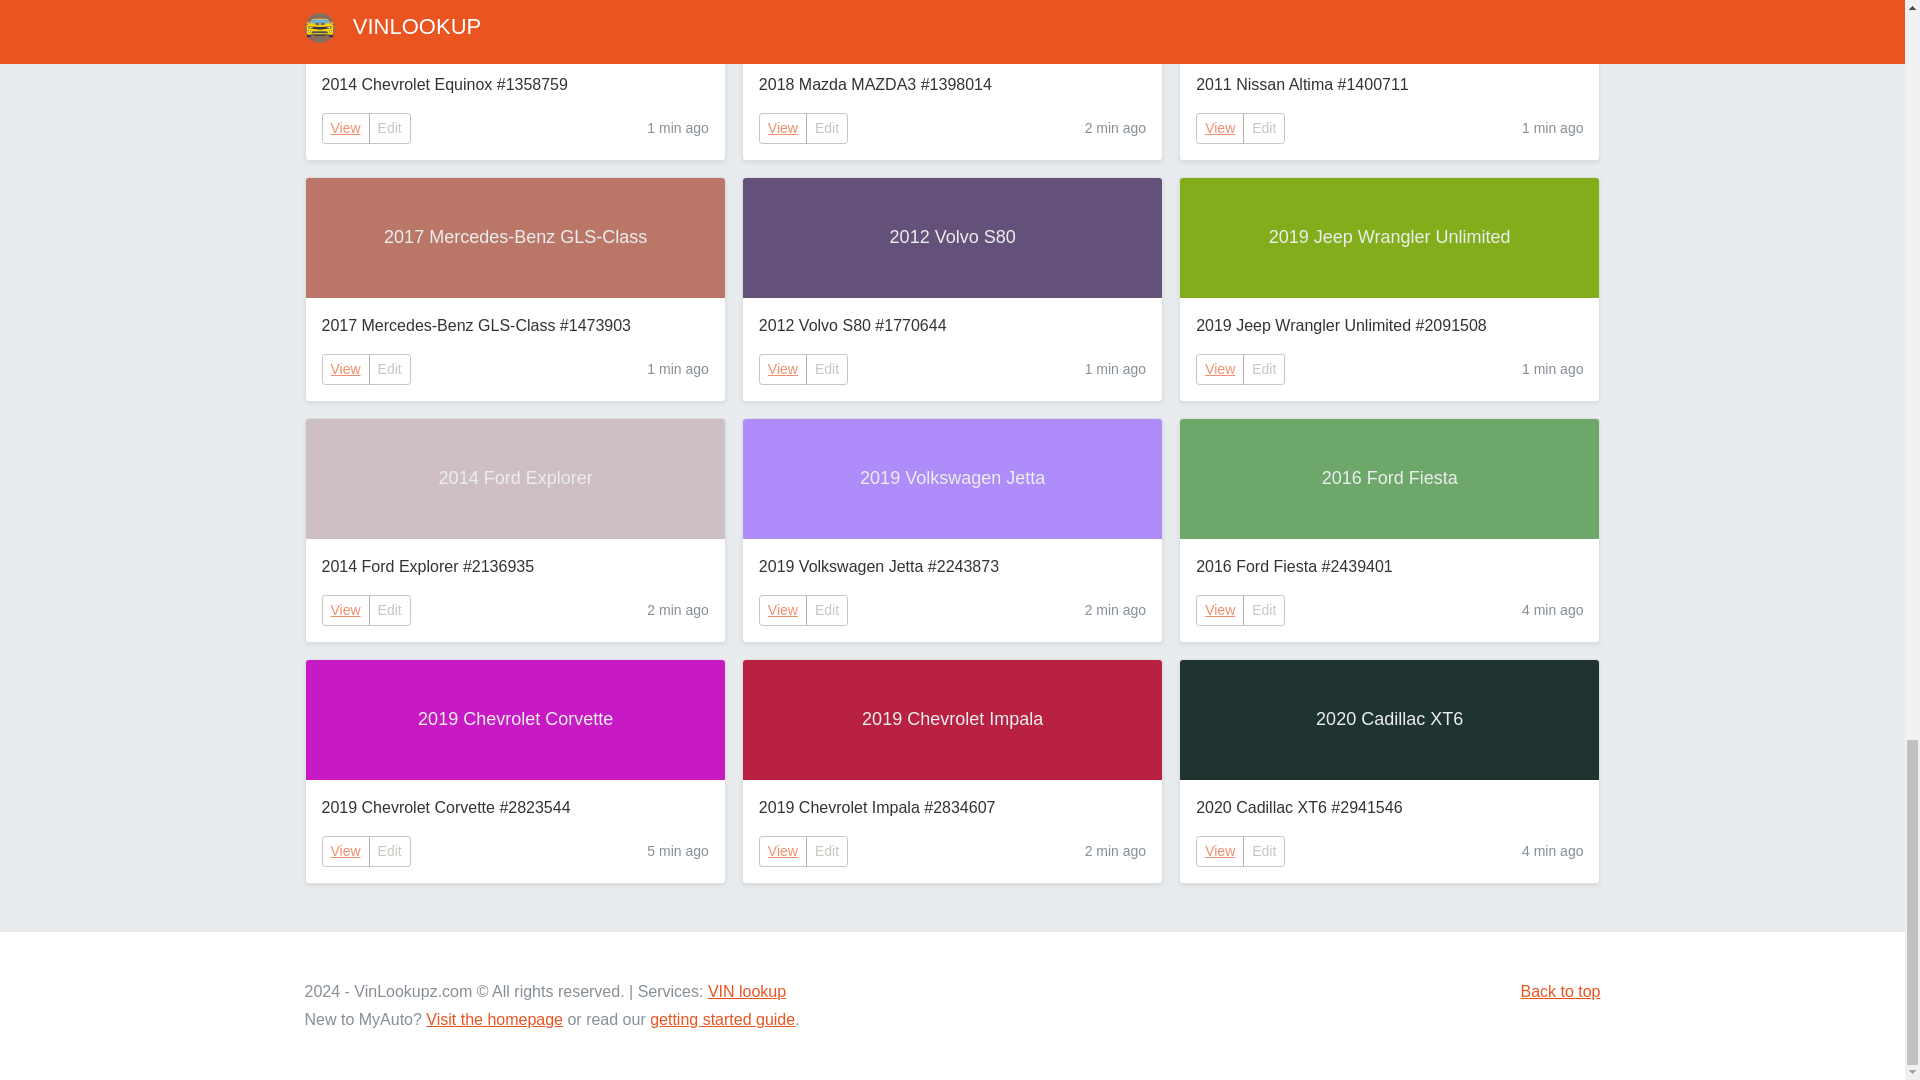  What do you see at coordinates (952, 238) in the screenshot?
I see `2012 Volvo S80` at bounding box center [952, 238].